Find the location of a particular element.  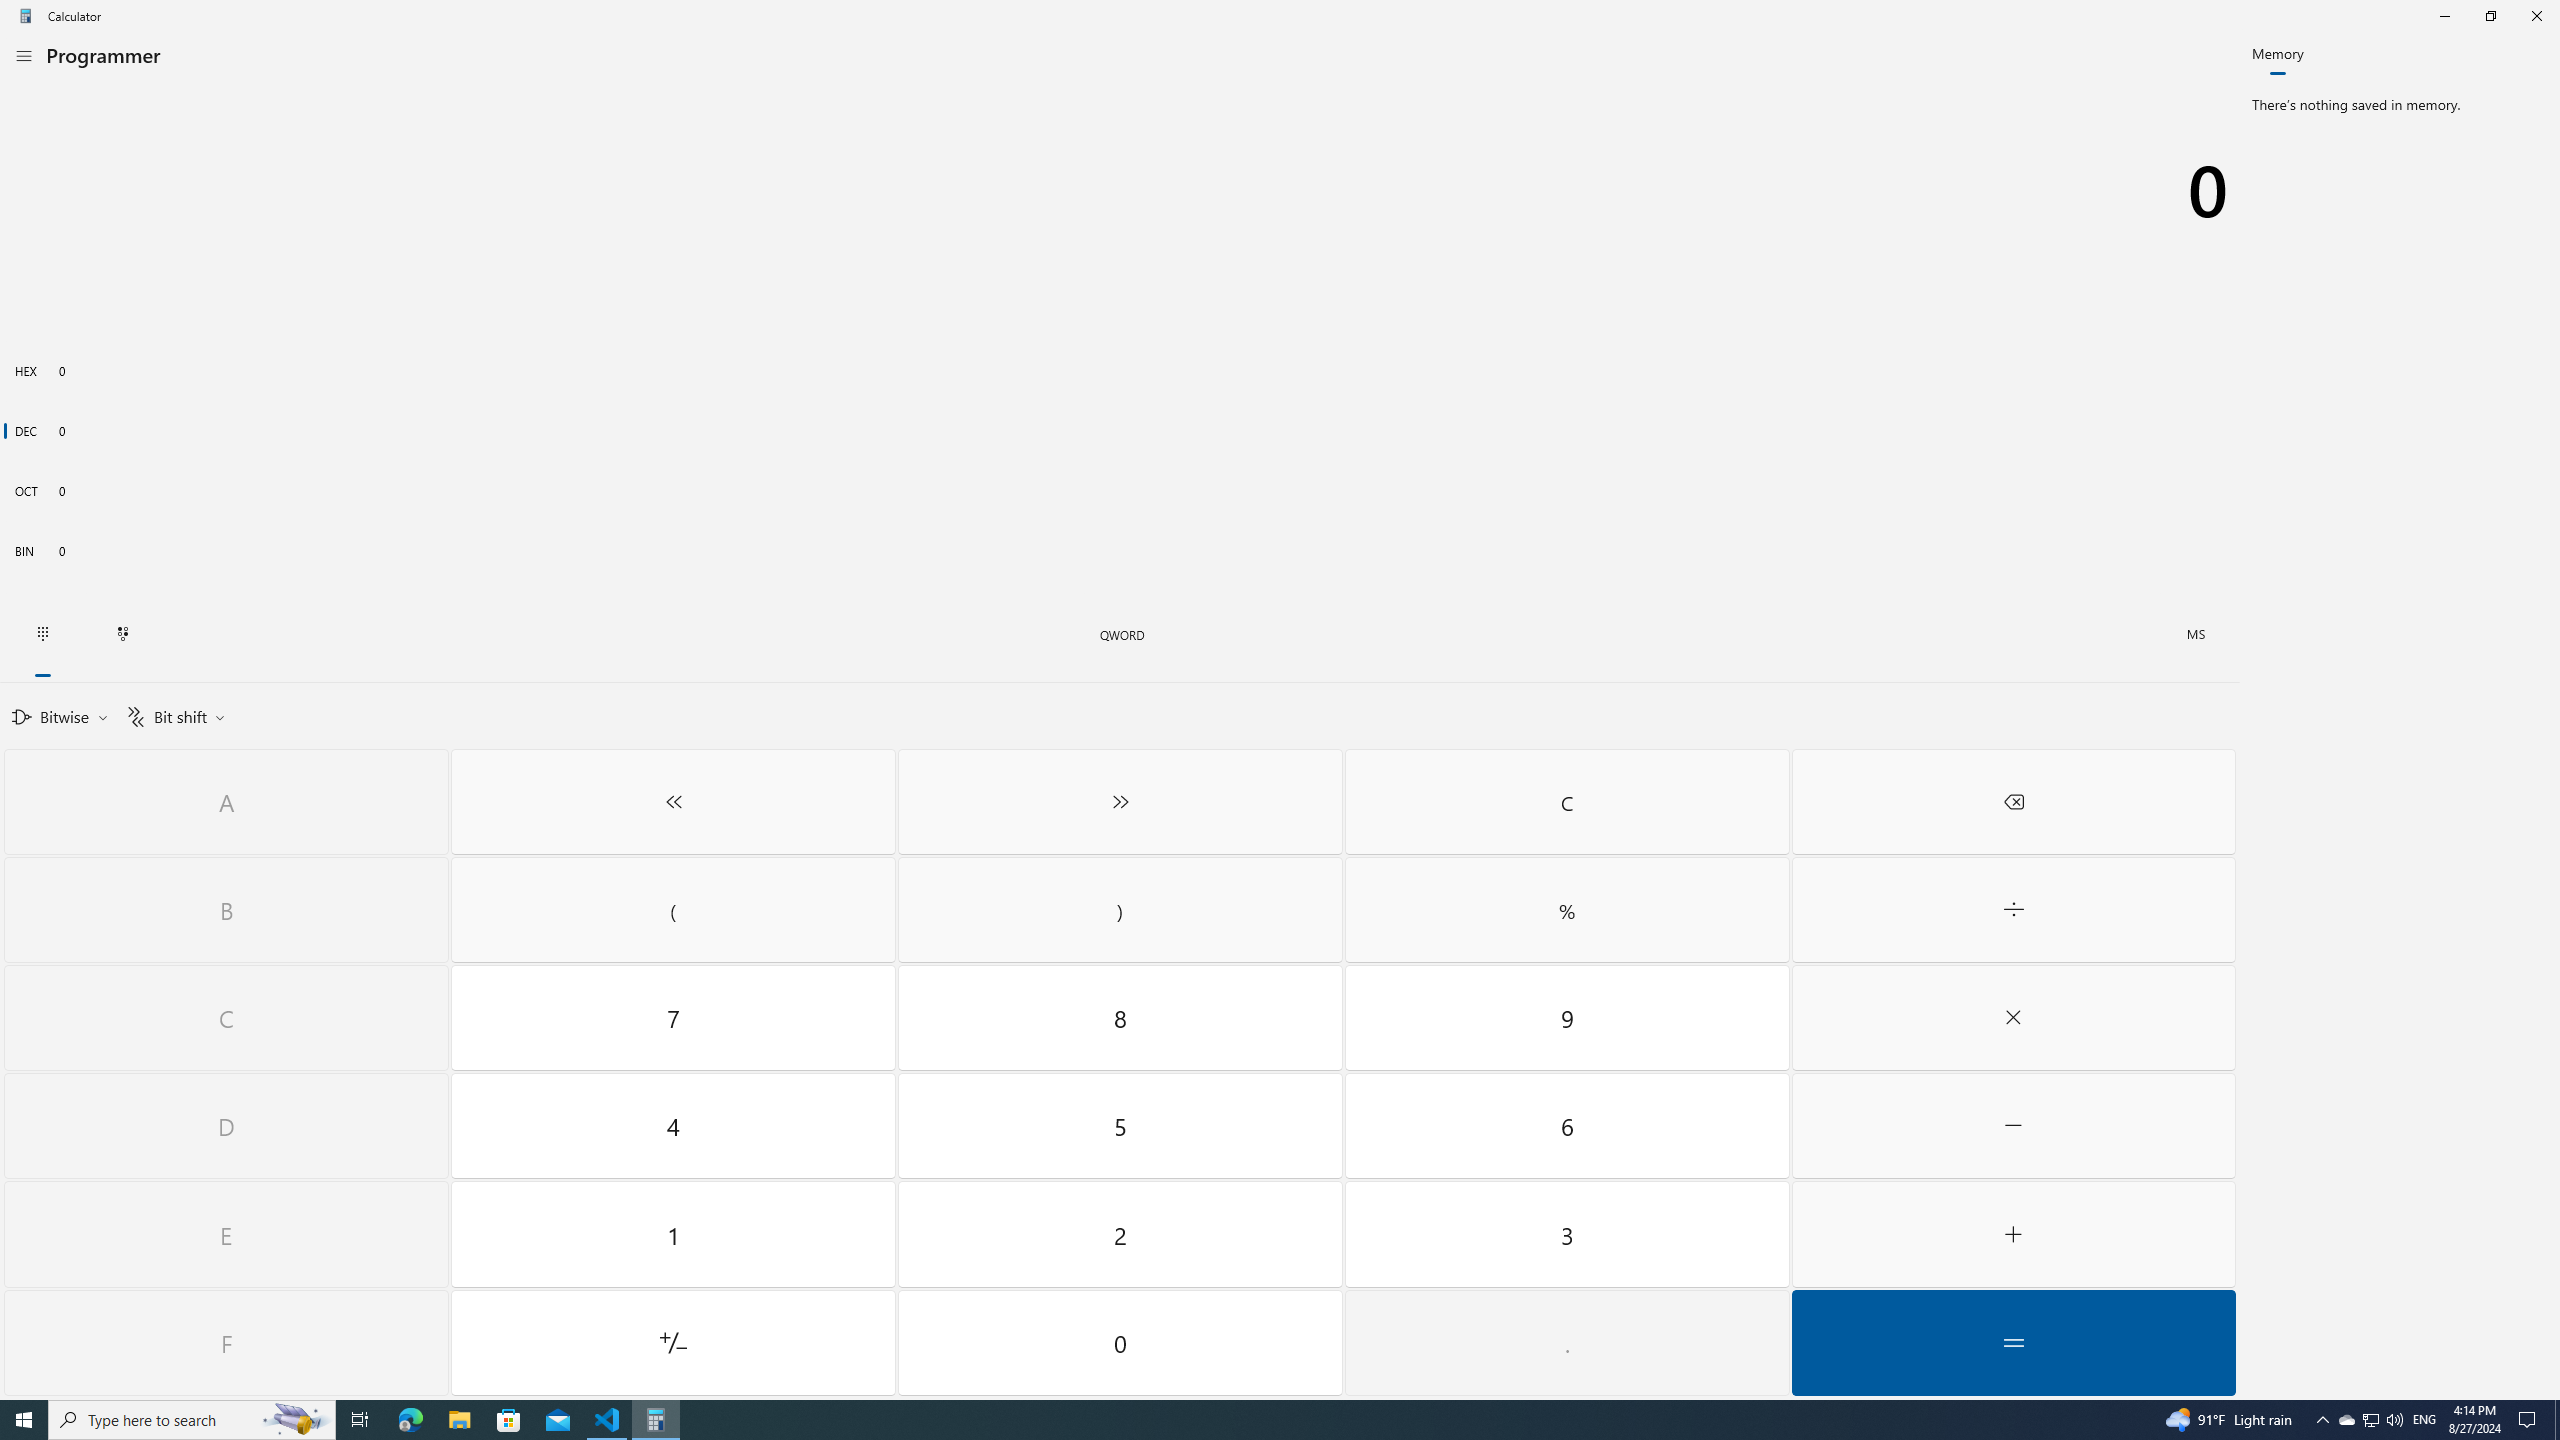

Four is located at coordinates (673, 1126).